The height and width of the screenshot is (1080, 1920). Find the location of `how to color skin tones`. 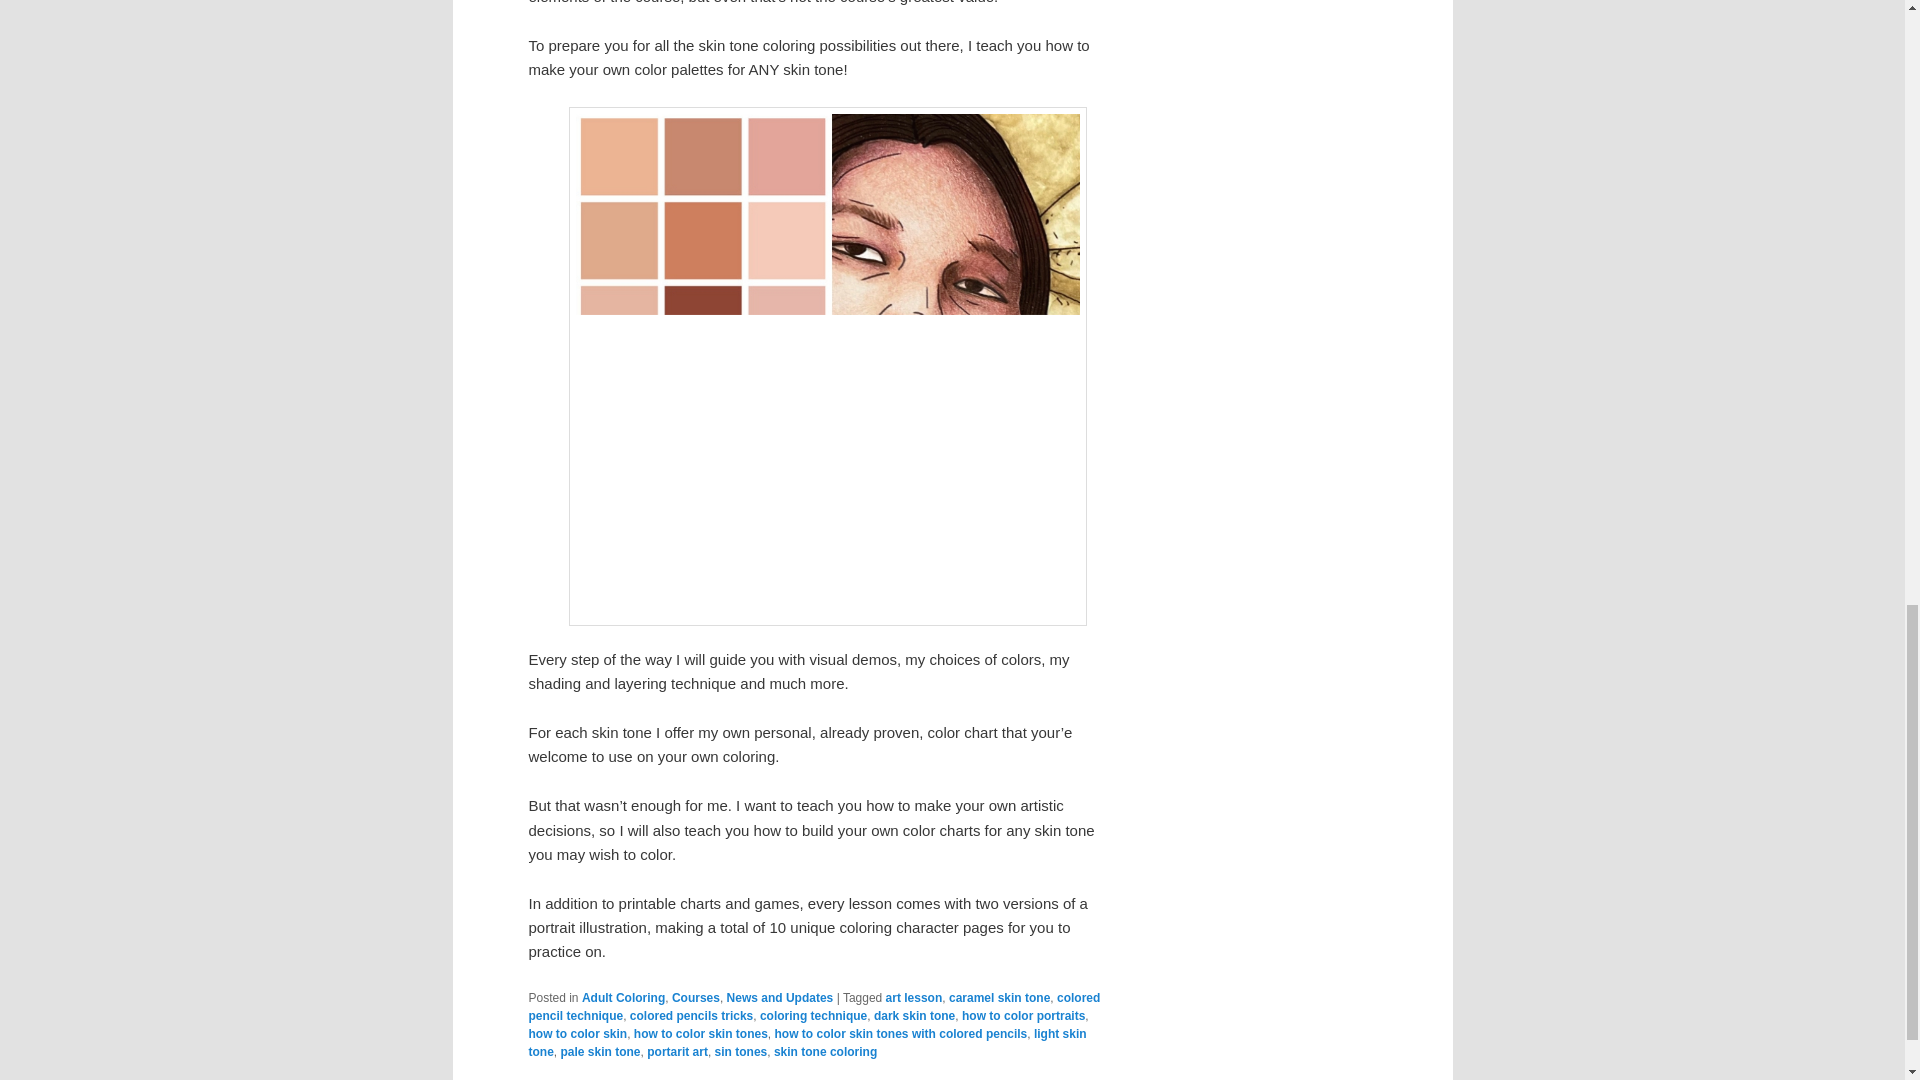

how to color skin tones is located at coordinates (700, 1034).